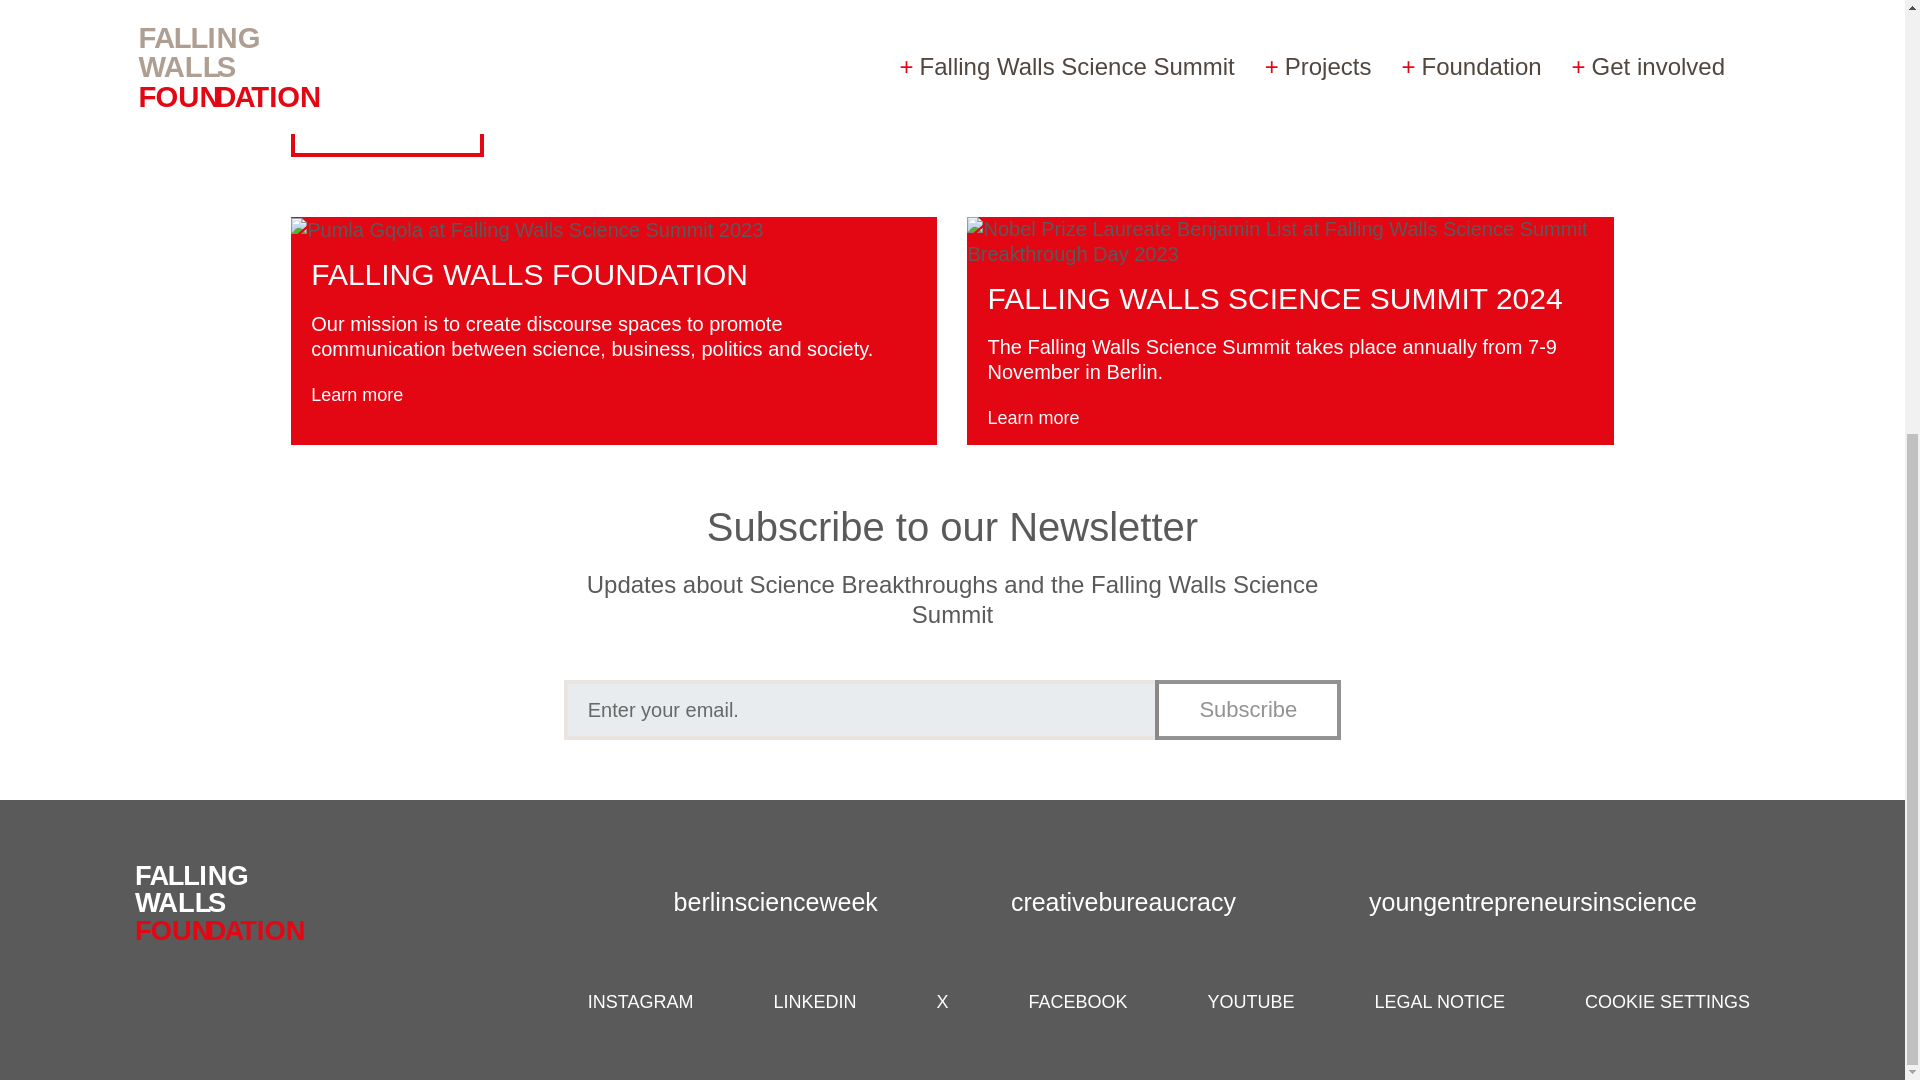  I want to click on berlinscienceweek.com, so click(802, 902).